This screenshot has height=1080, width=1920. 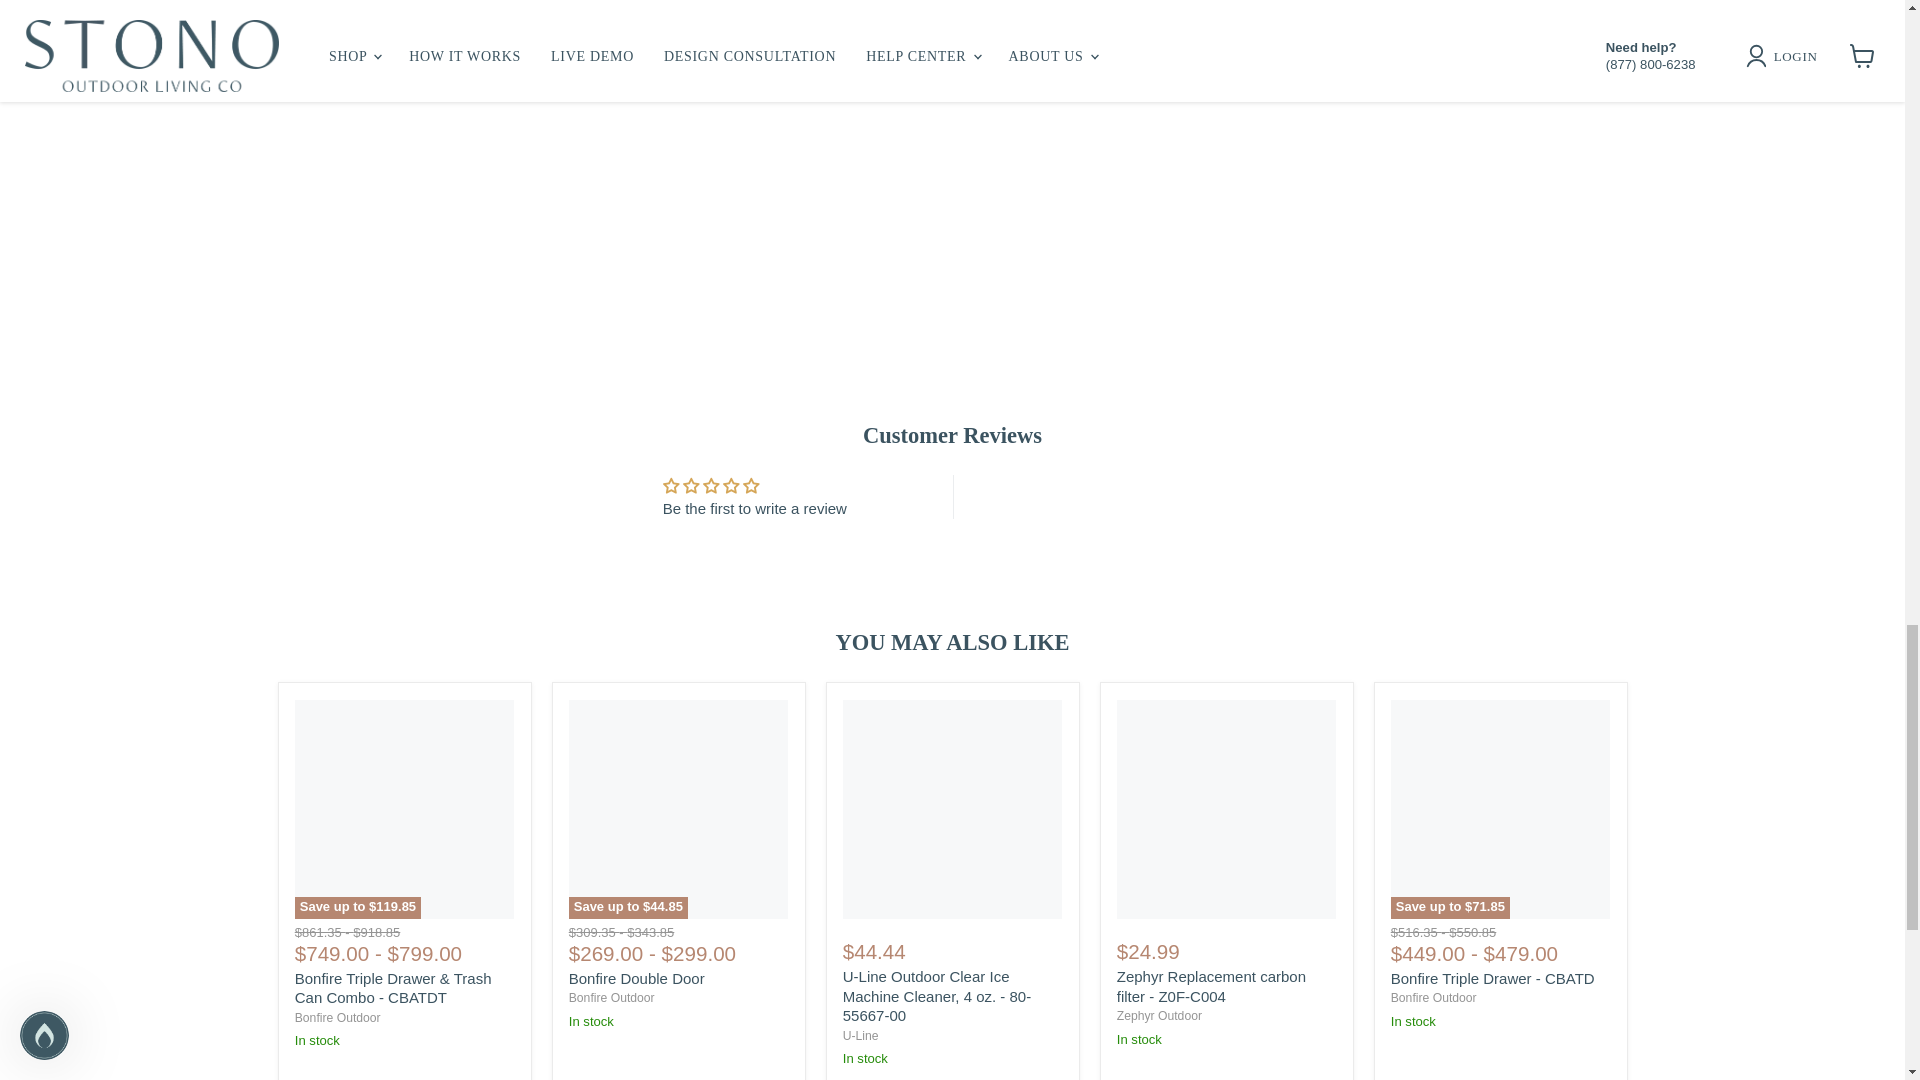 What do you see at coordinates (860, 1036) in the screenshot?
I see `U-Line` at bounding box center [860, 1036].